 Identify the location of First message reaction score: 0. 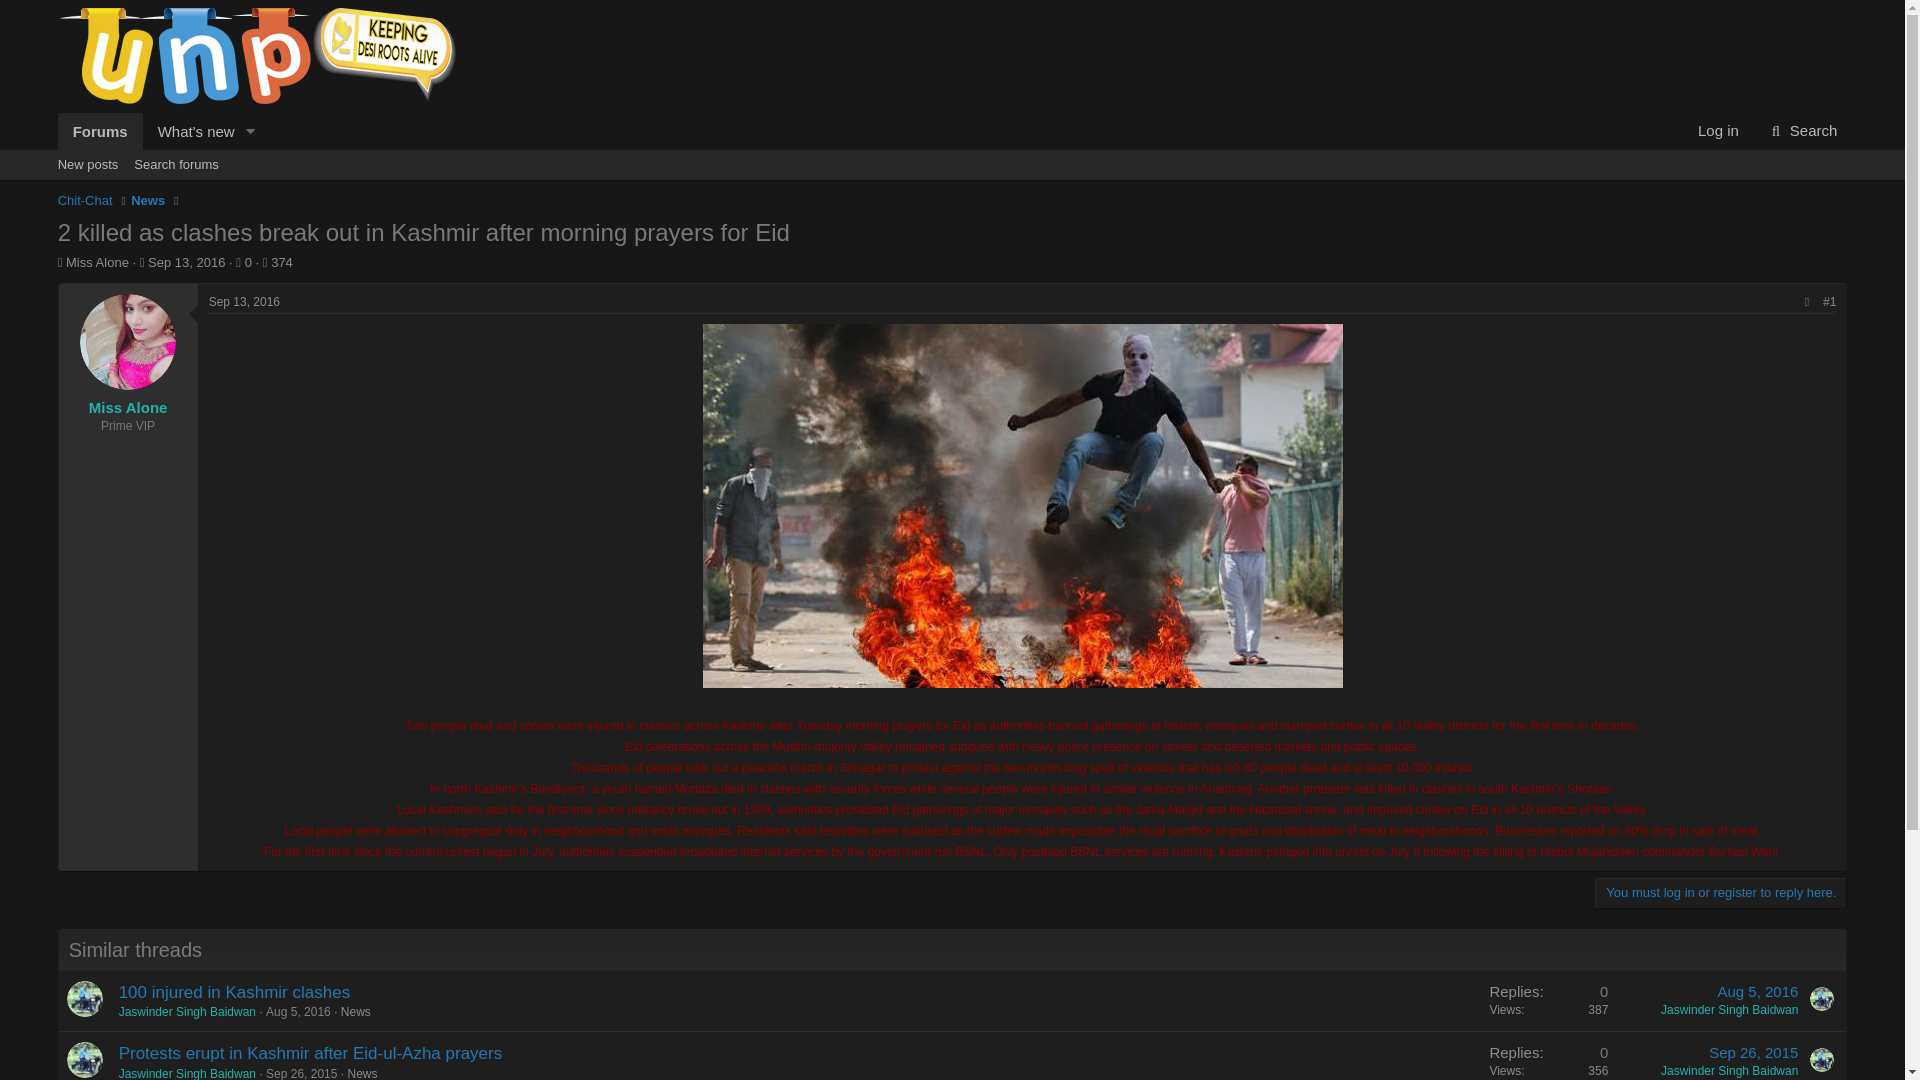
(1548, 1000).